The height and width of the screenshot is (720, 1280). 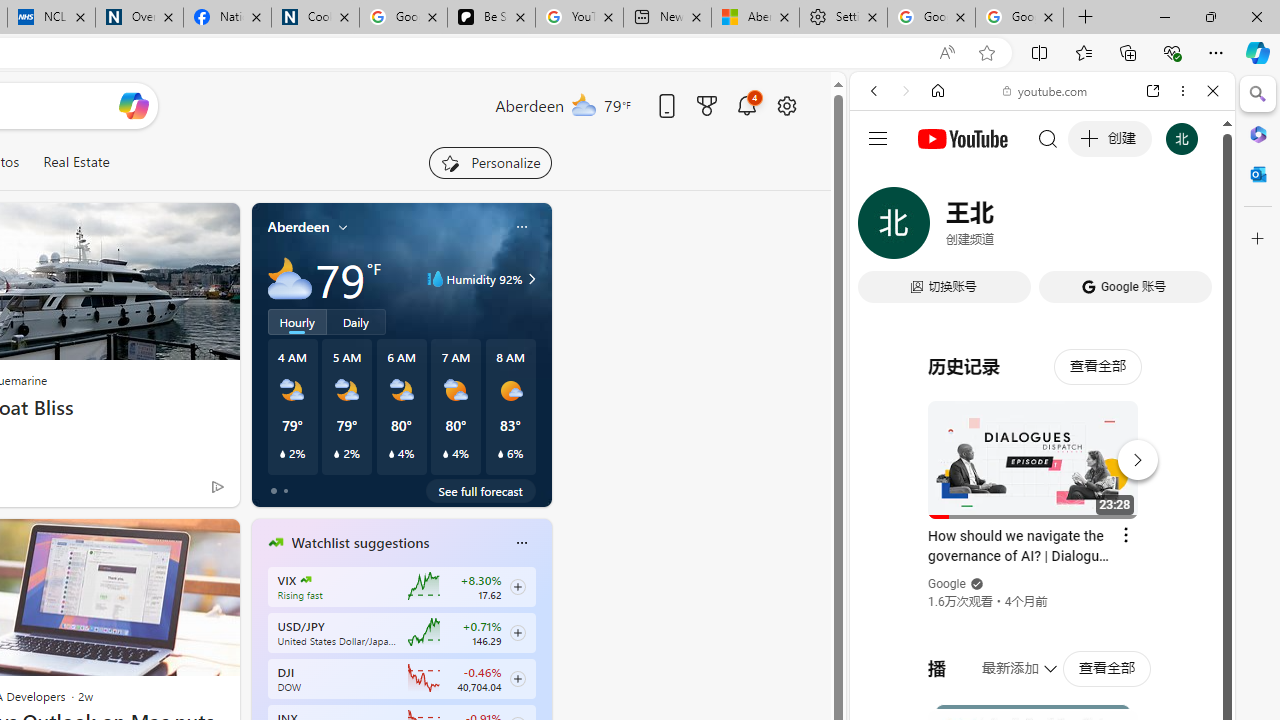 What do you see at coordinates (296, 321) in the screenshot?
I see `Hourly` at bounding box center [296, 321].